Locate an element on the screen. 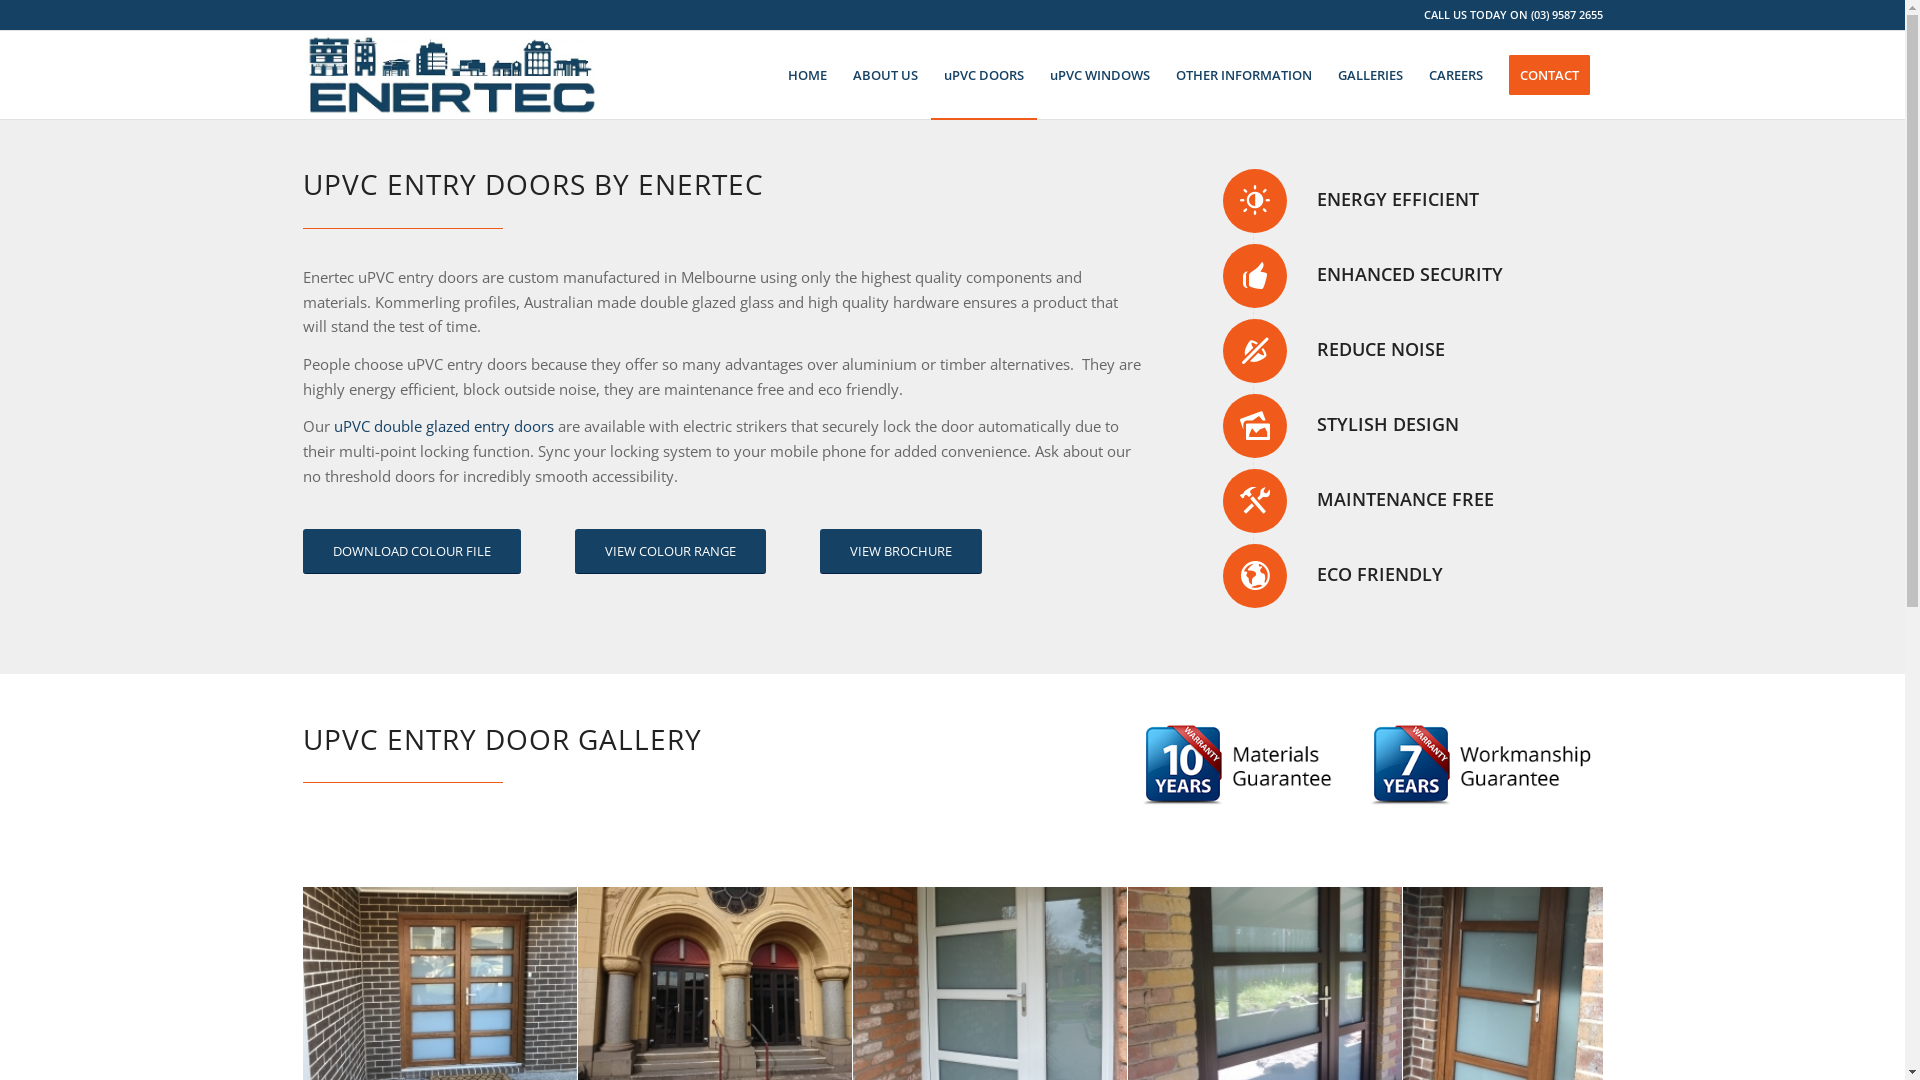  ABOUT US is located at coordinates (886, 75).